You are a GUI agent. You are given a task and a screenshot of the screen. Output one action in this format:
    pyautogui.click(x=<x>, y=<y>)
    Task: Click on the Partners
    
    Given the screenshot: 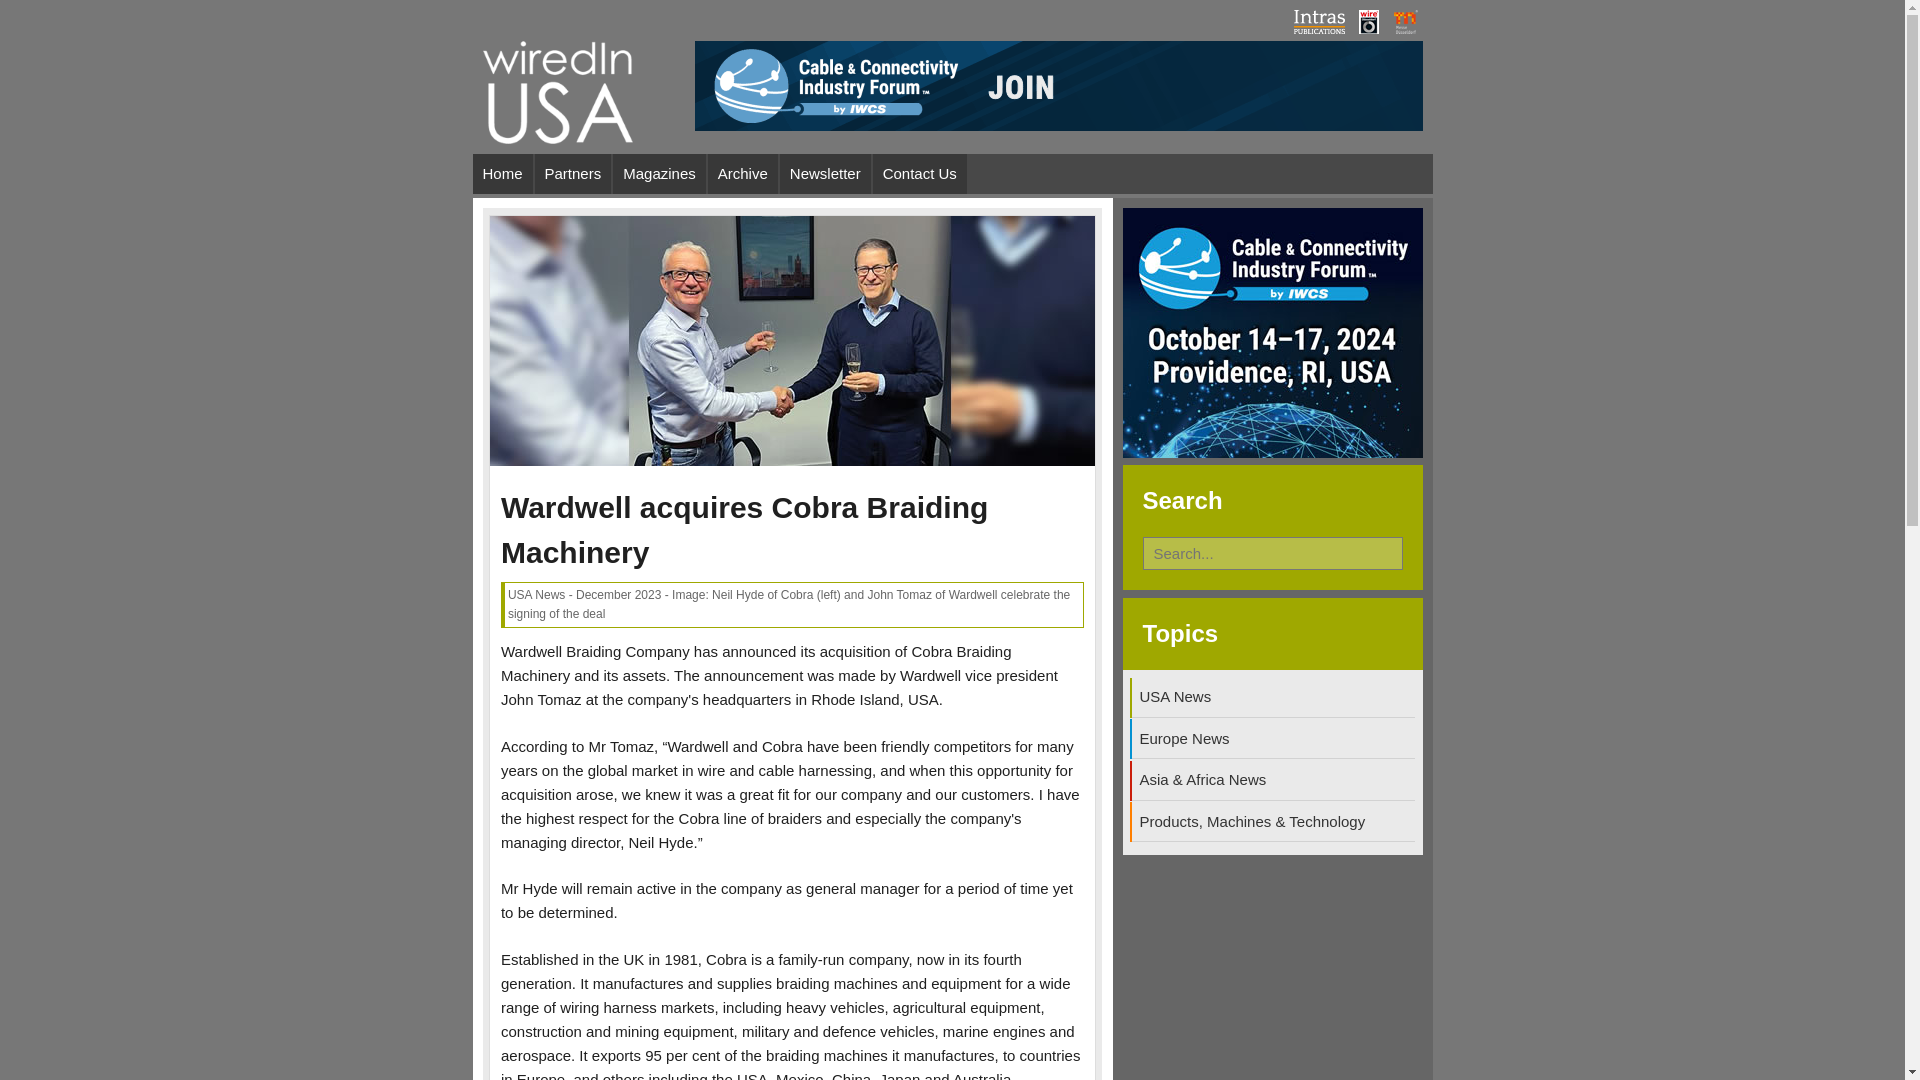 What is the action you would take?
    pyautogui.click(x=574, y=174)
    